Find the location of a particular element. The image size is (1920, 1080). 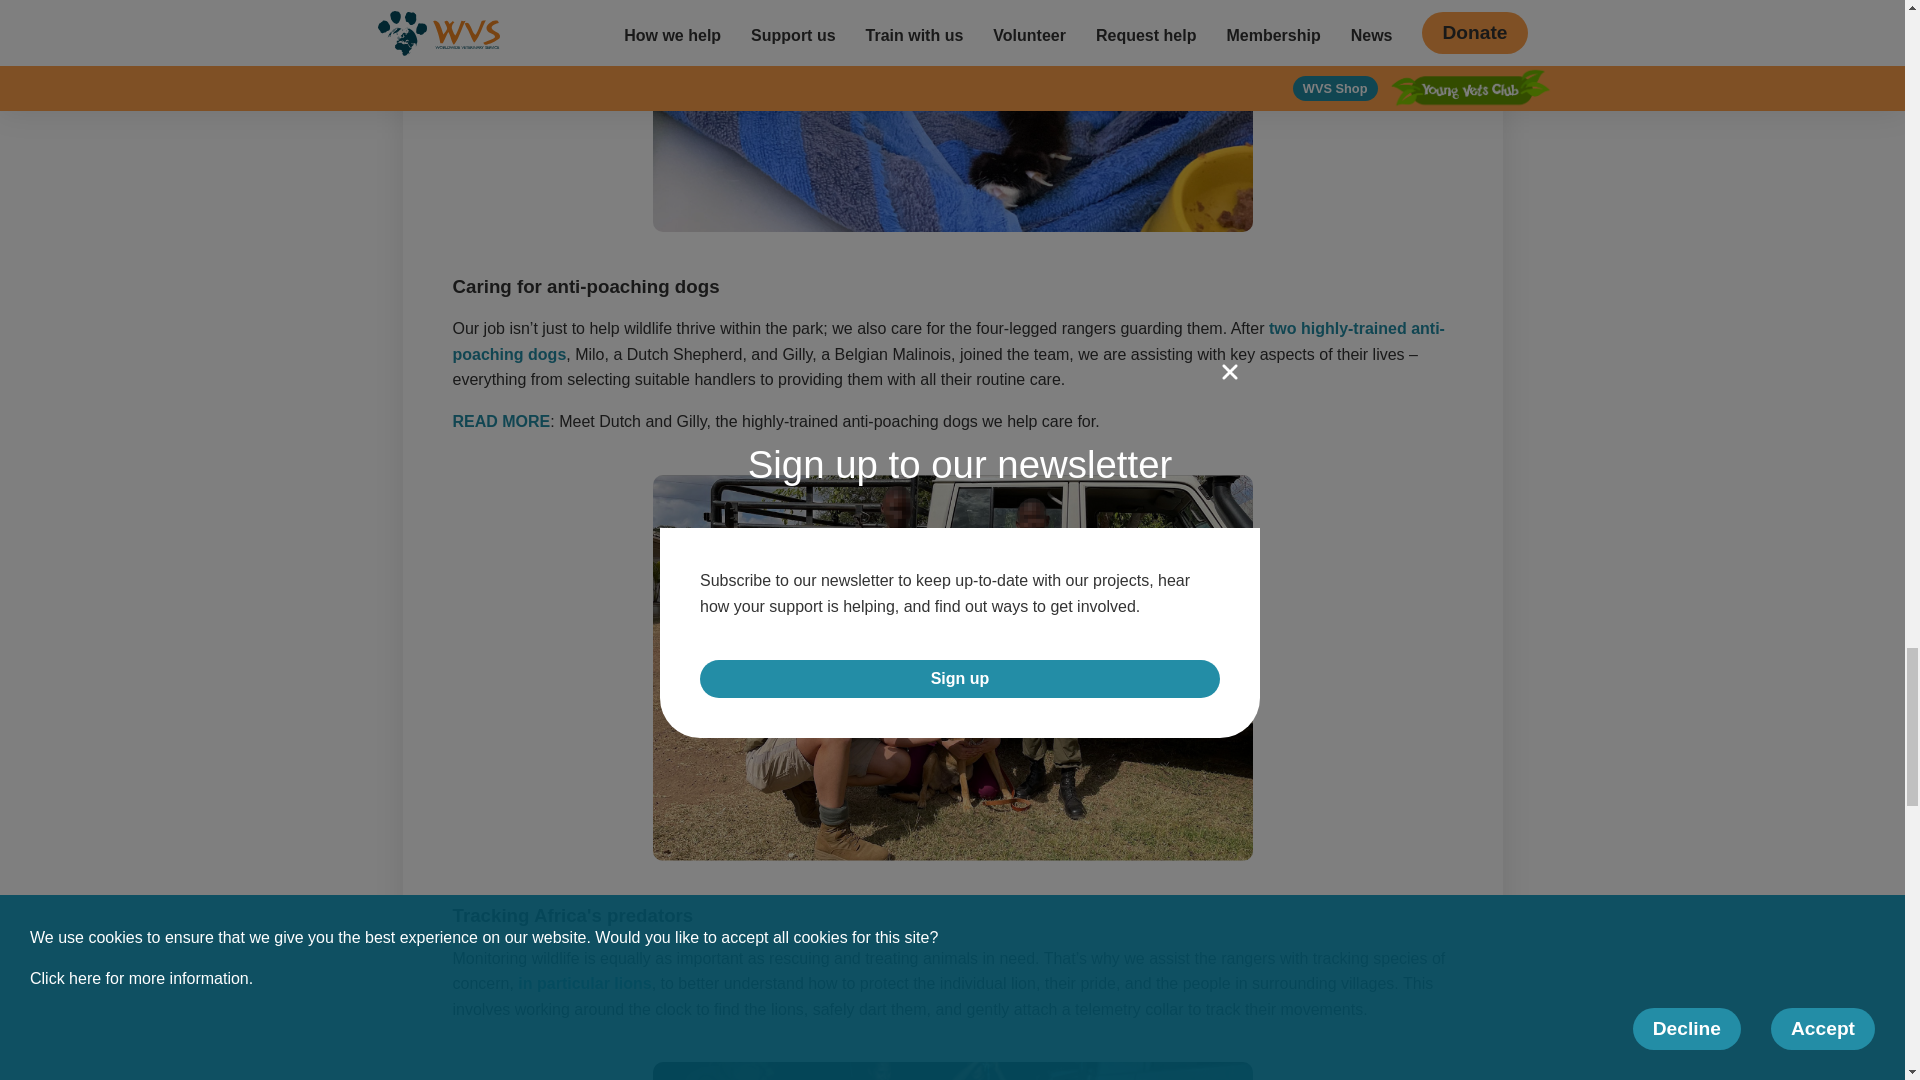

in particular lions is located at coordinates (584, 984).